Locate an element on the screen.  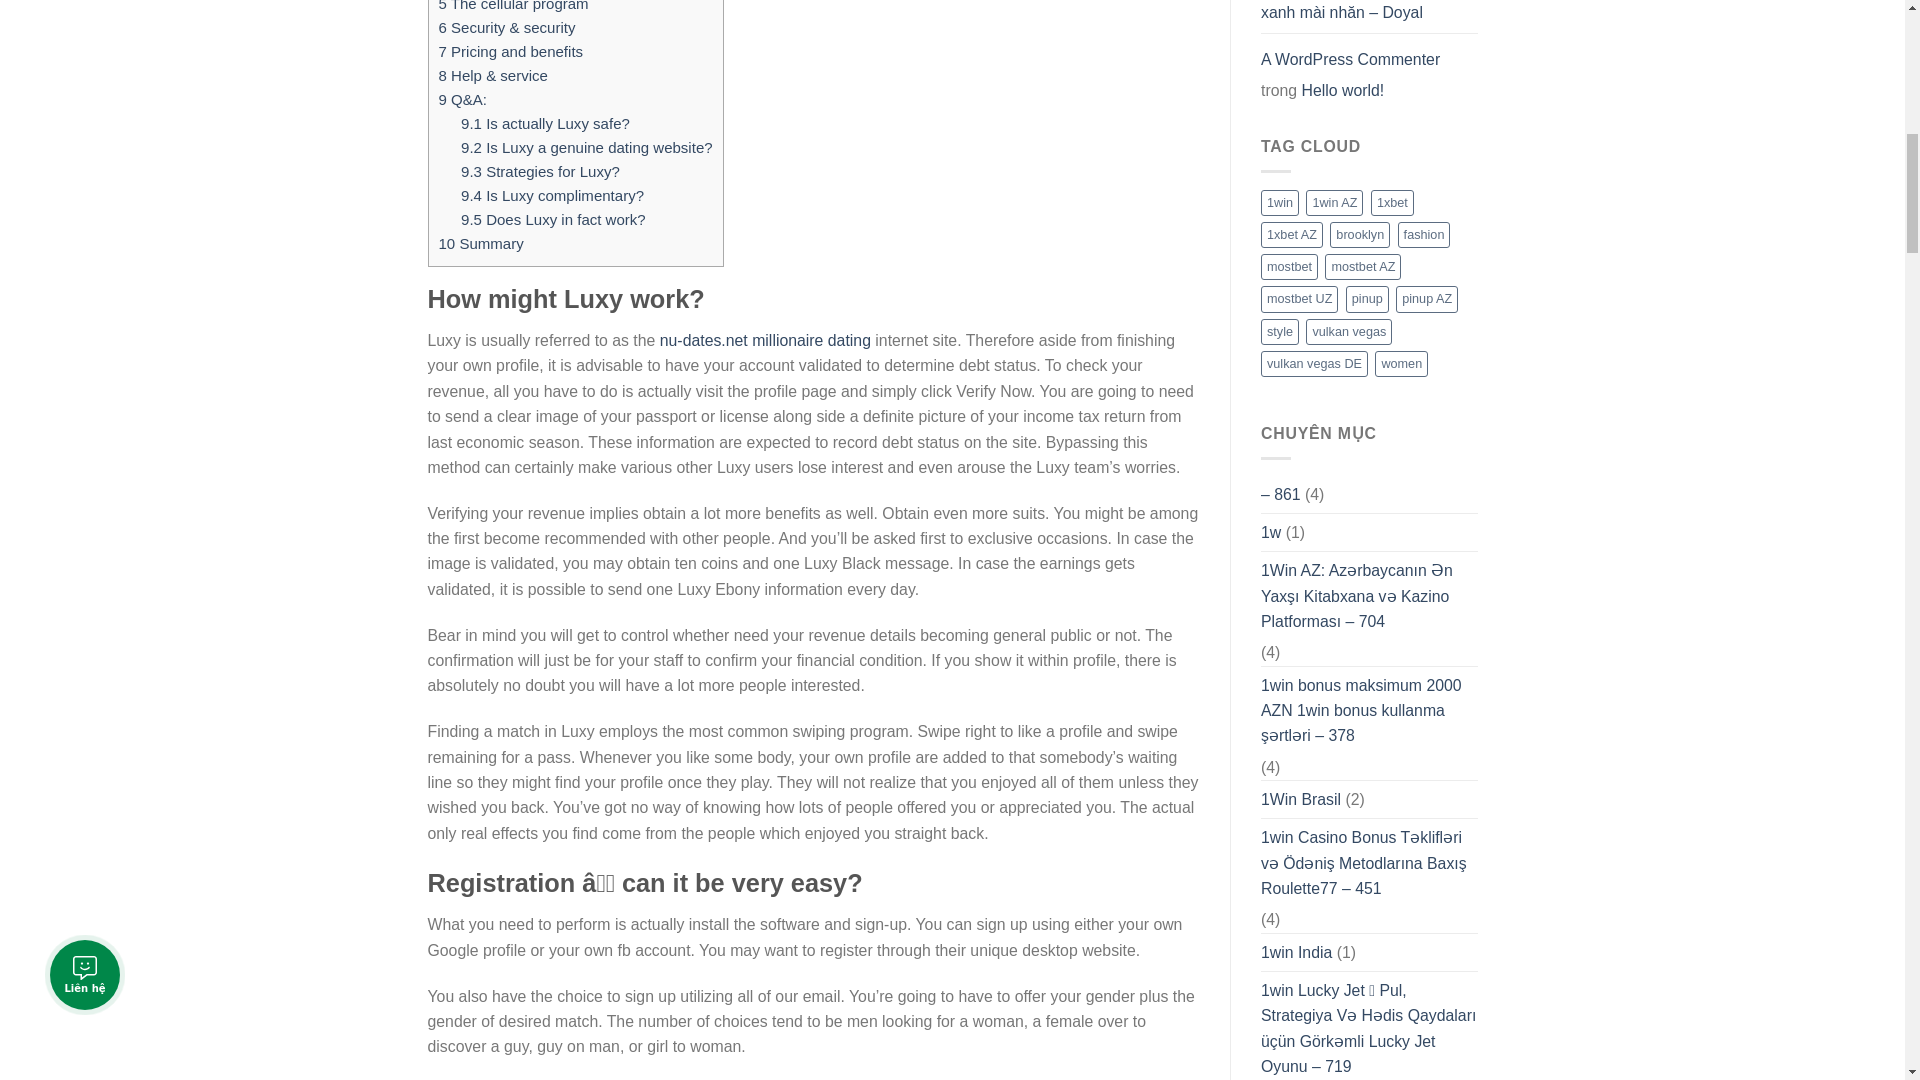
9.1 Is actually Luxy safe? is located at coordinates (544, 122).